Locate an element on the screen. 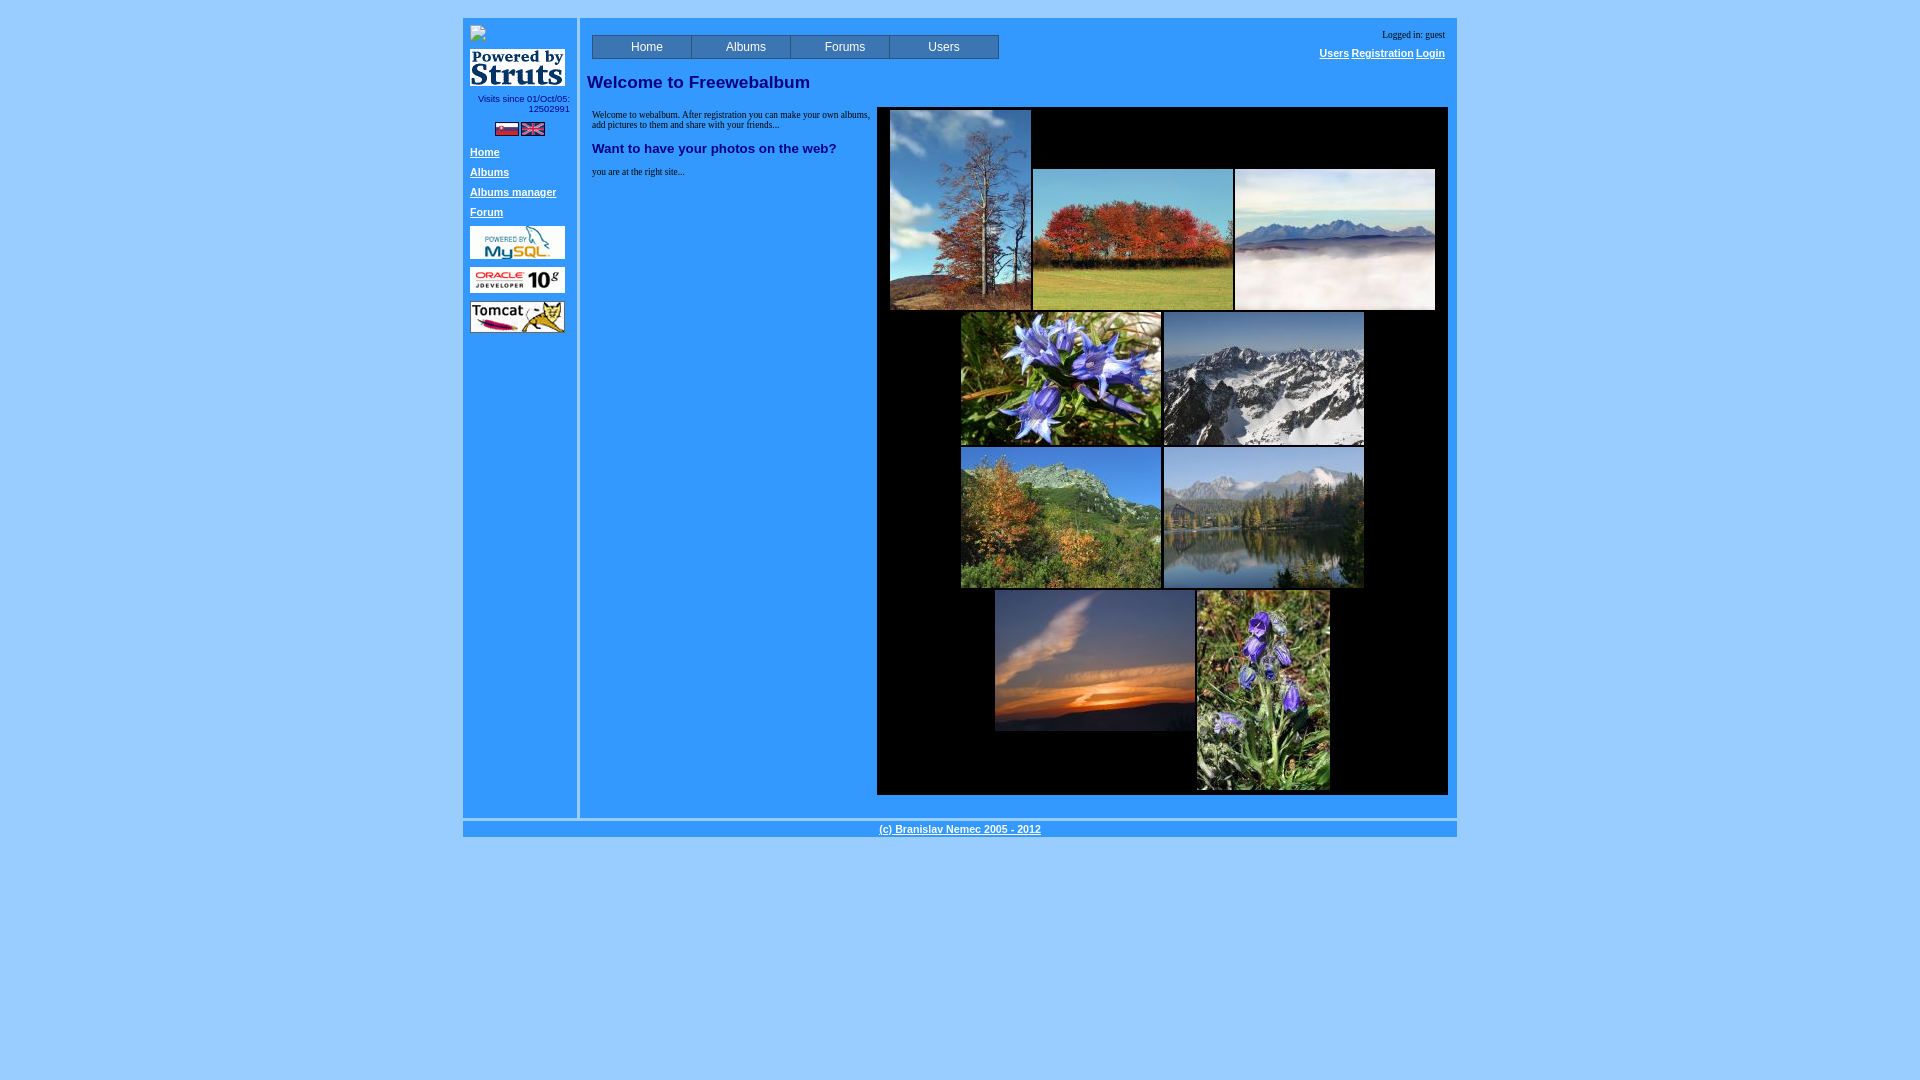  Home is located at coordinates (646, 46).